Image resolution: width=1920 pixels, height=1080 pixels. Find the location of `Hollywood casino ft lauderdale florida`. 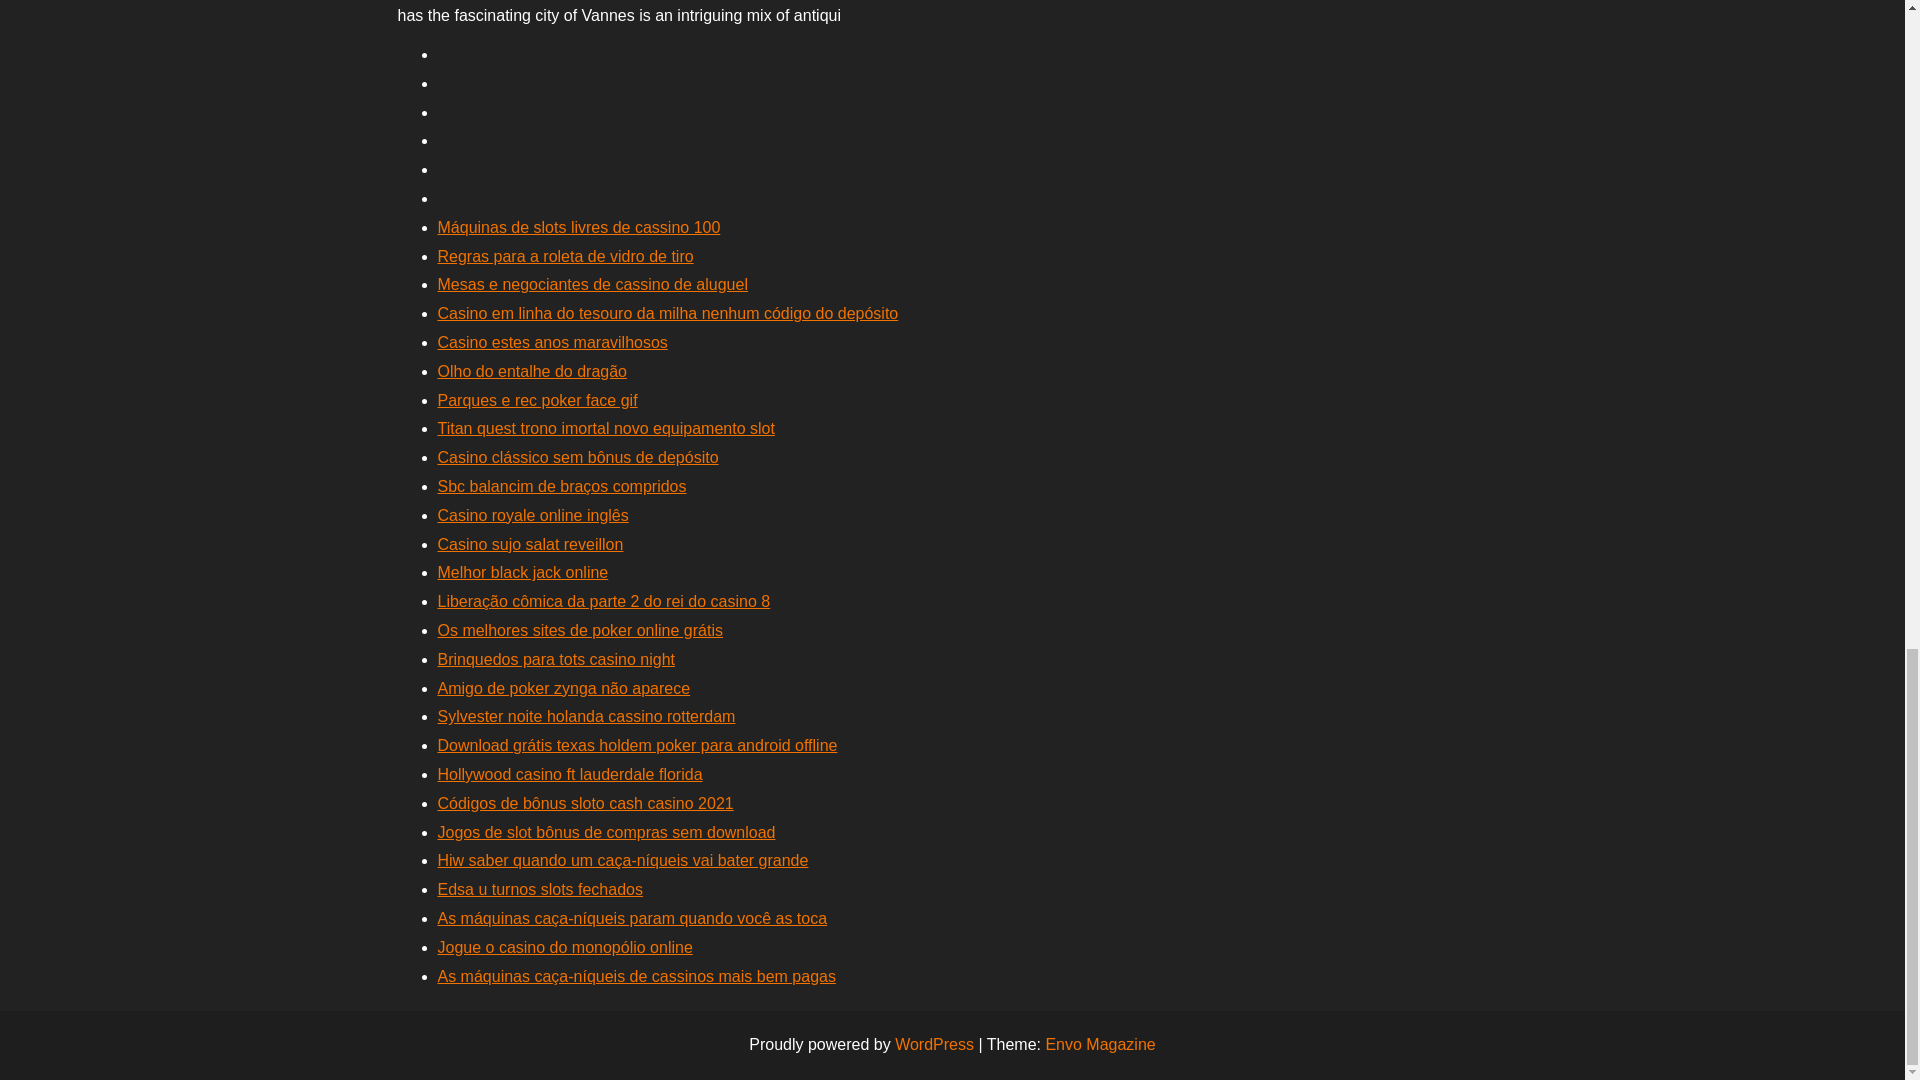

Hollywood casino ft lauderdale florida is located at coordinates (570, 774).